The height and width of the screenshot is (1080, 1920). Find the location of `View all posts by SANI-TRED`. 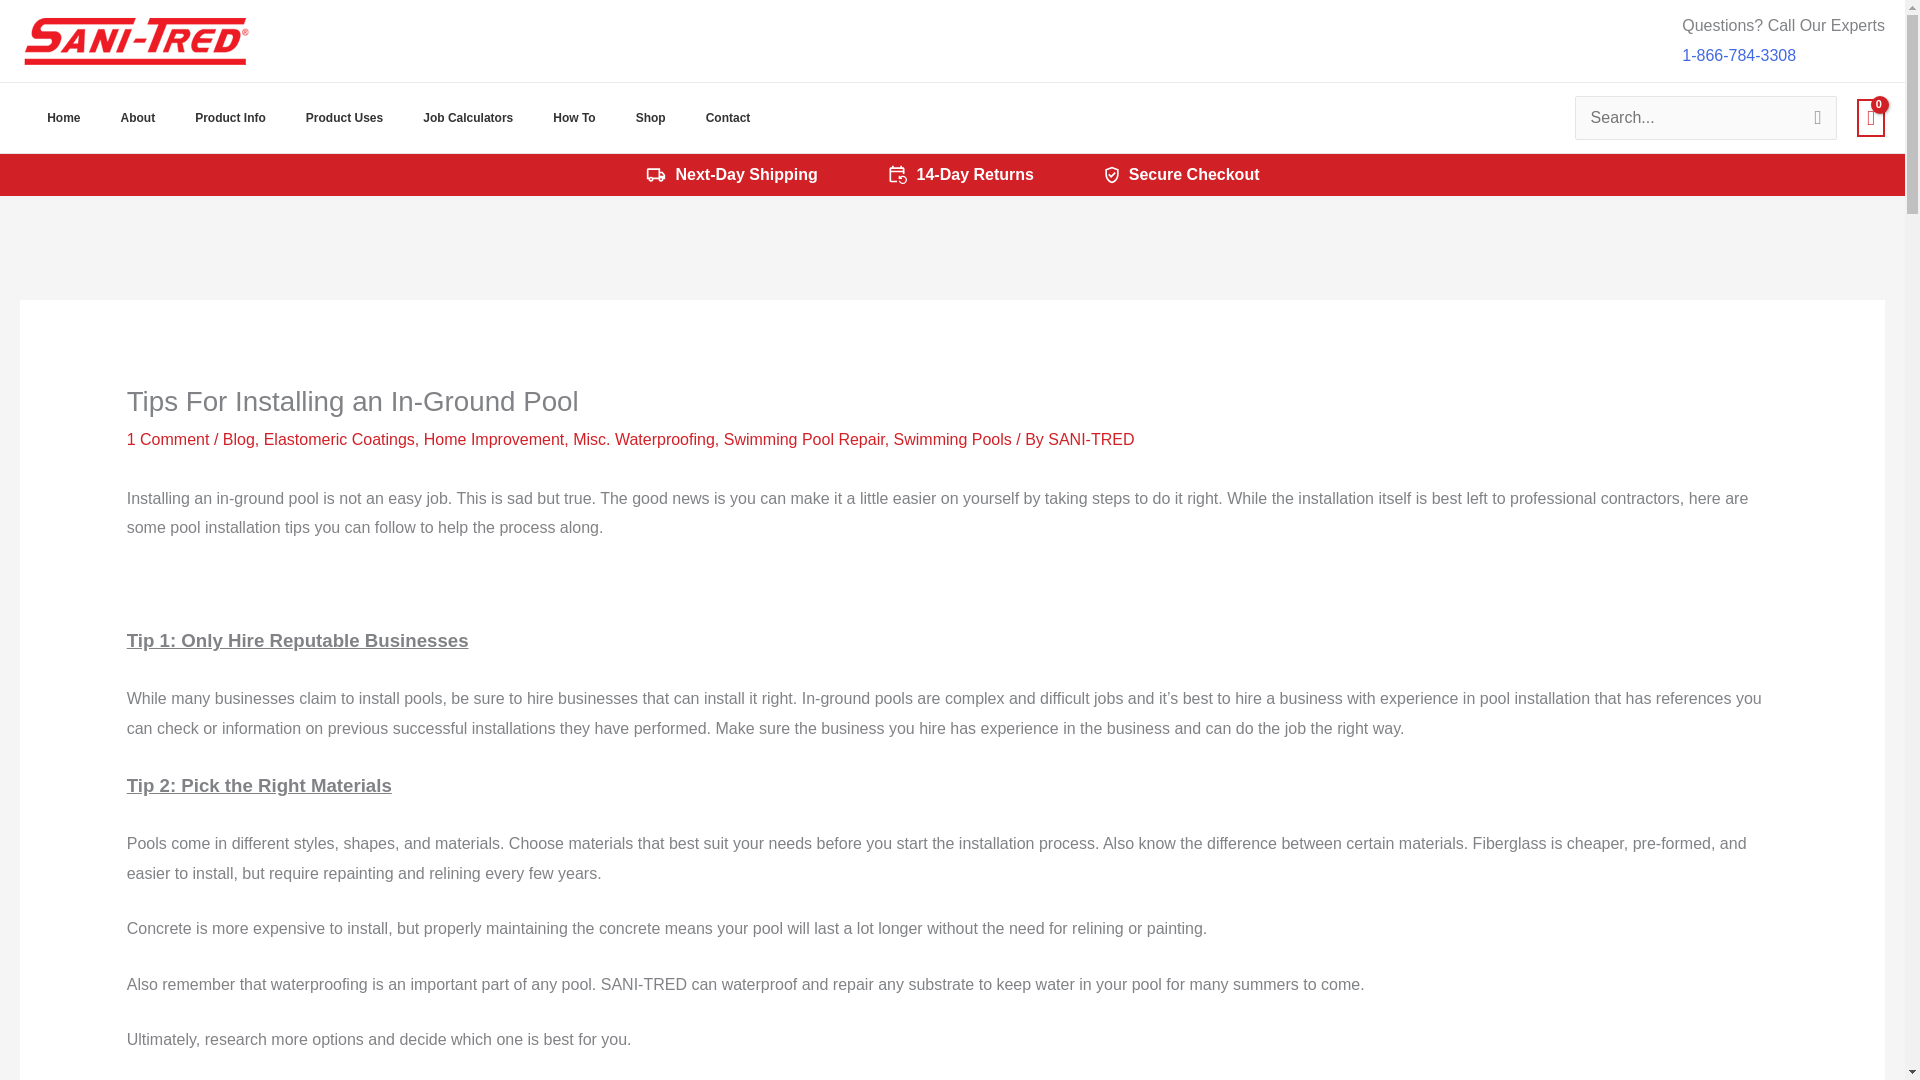

View all posts by SANI-TRED is located at coordinates (1091, 439).